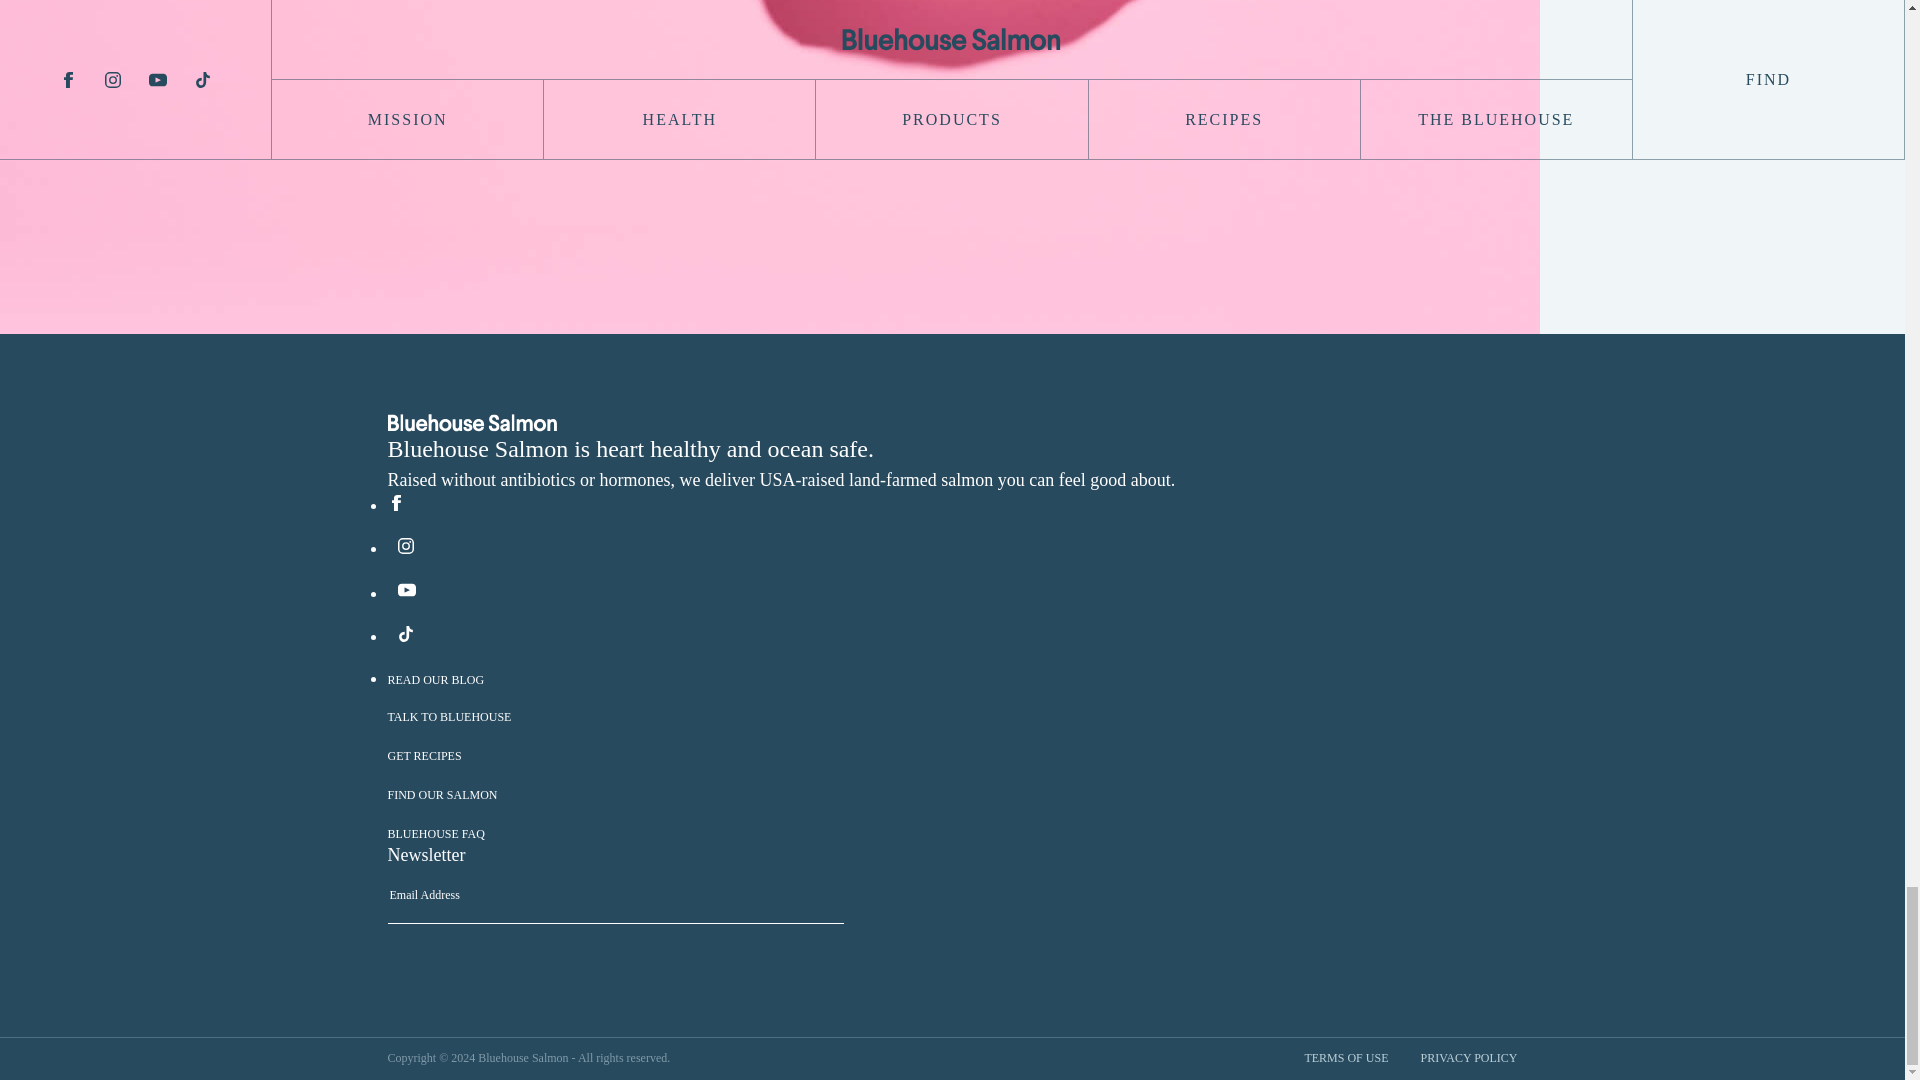 This screenshot has height=1080, width=1920. Describe the element at coordinates (424, 756) in the screenshot. I see `GET RECIPES` at that location.